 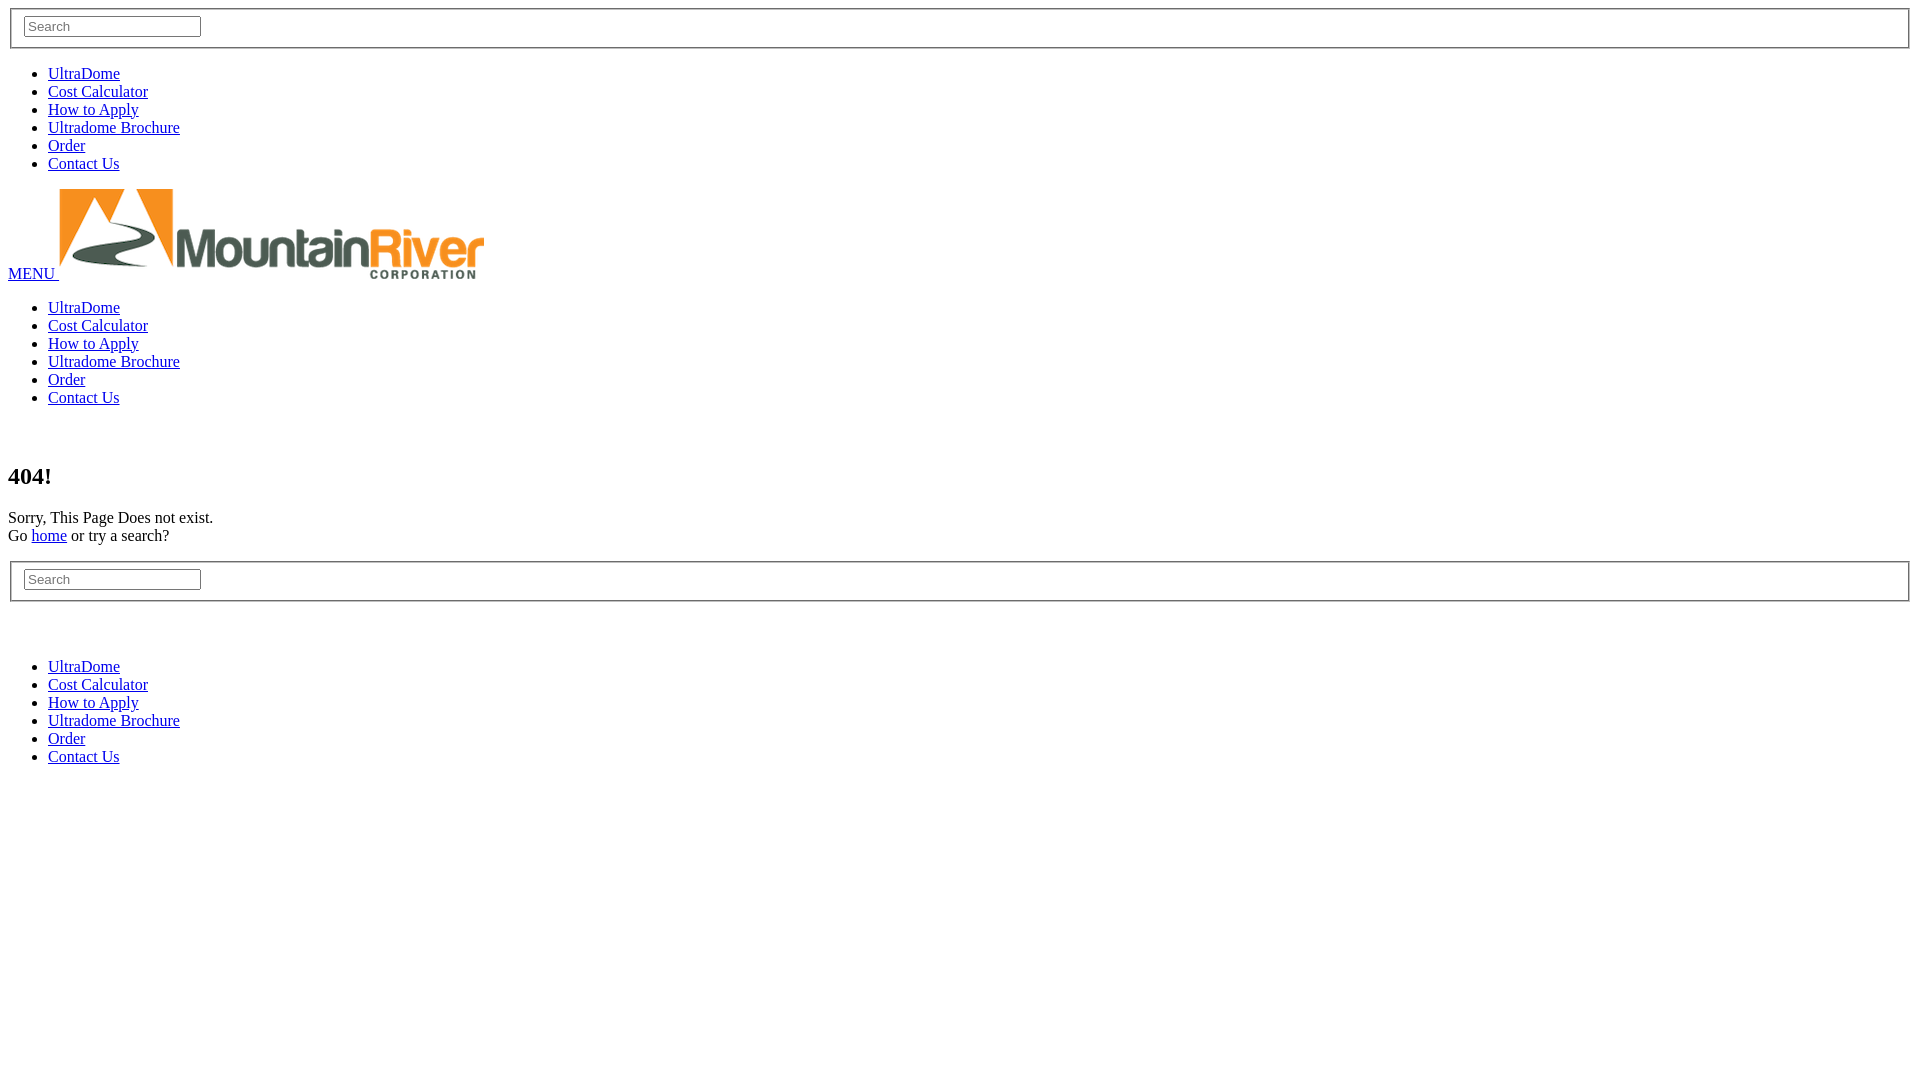 What do you see at coordinates (66, 146) in the screenshot?
I see `Order` at bounding box center [66, 146].